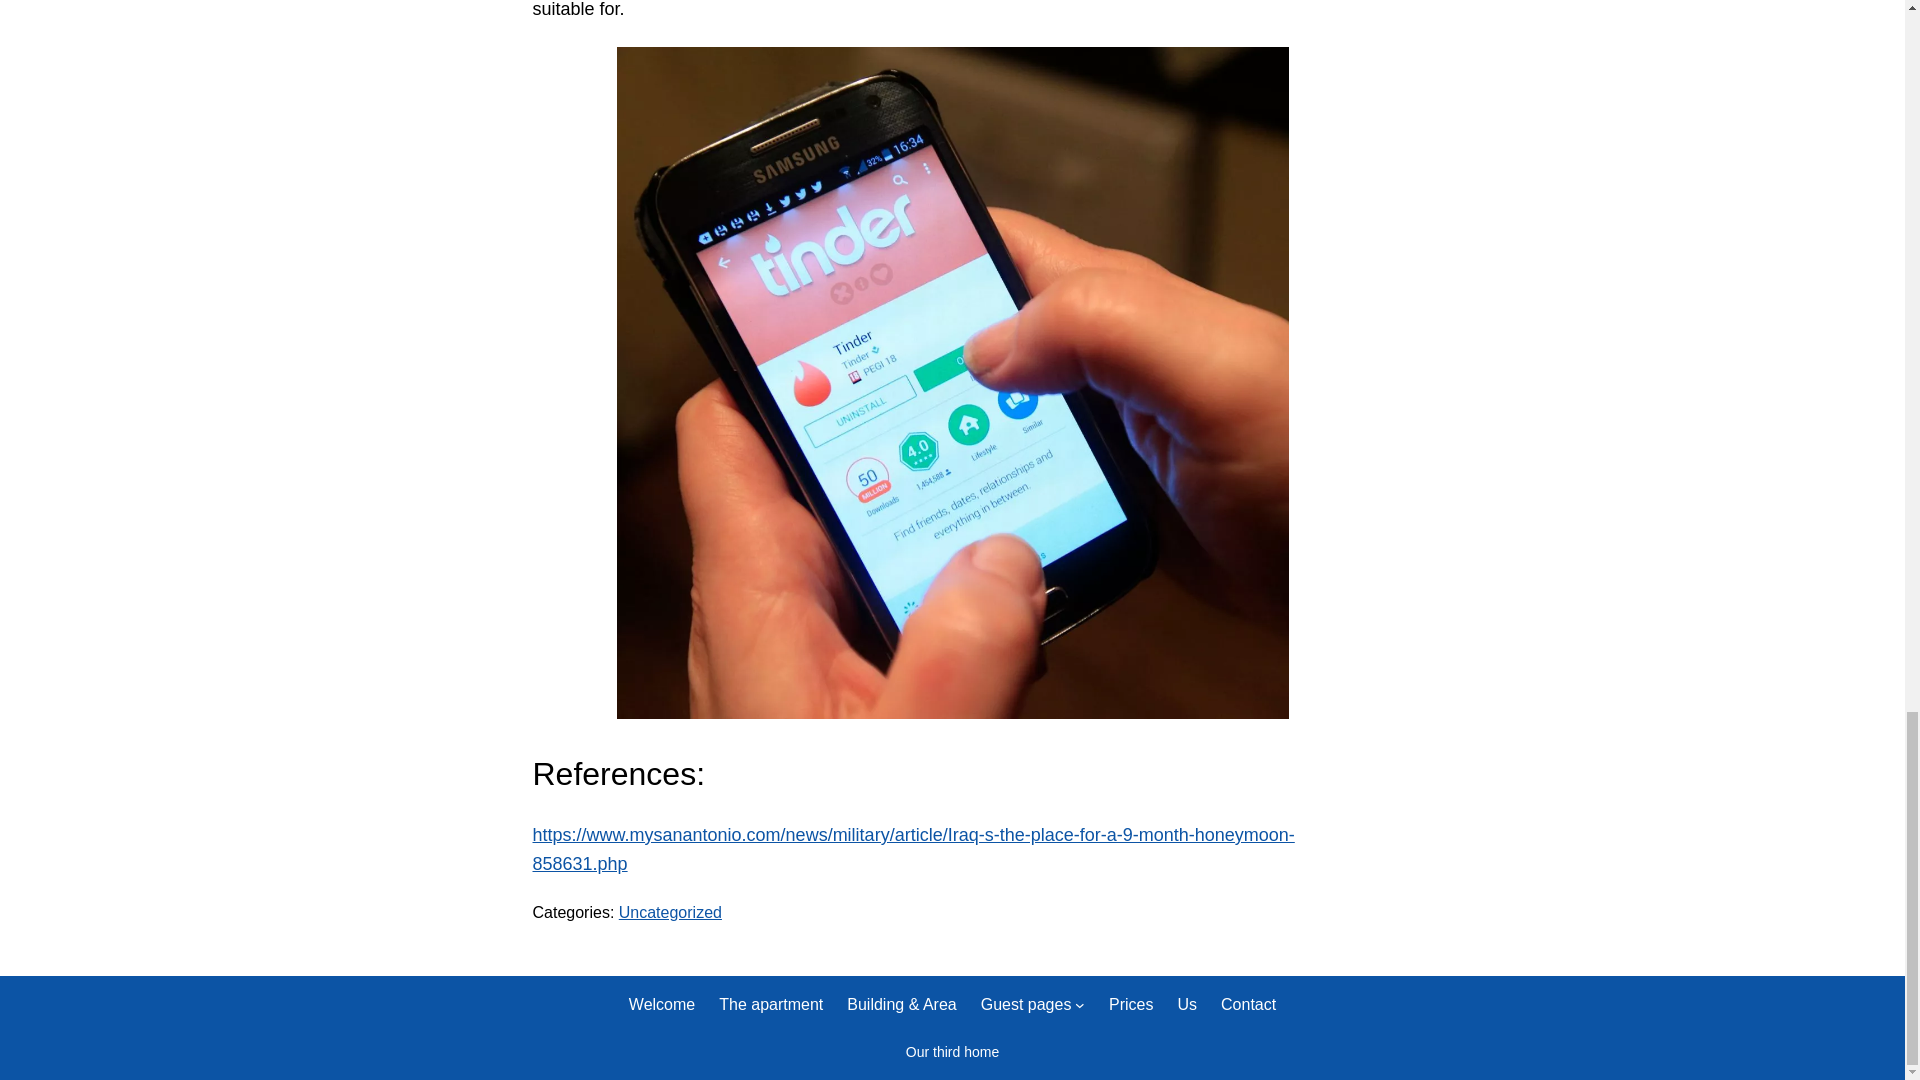  What do you see at coordinates (670, 912) in the screenshot?
I see `Uncategorized` at bounding box center [670, 912].